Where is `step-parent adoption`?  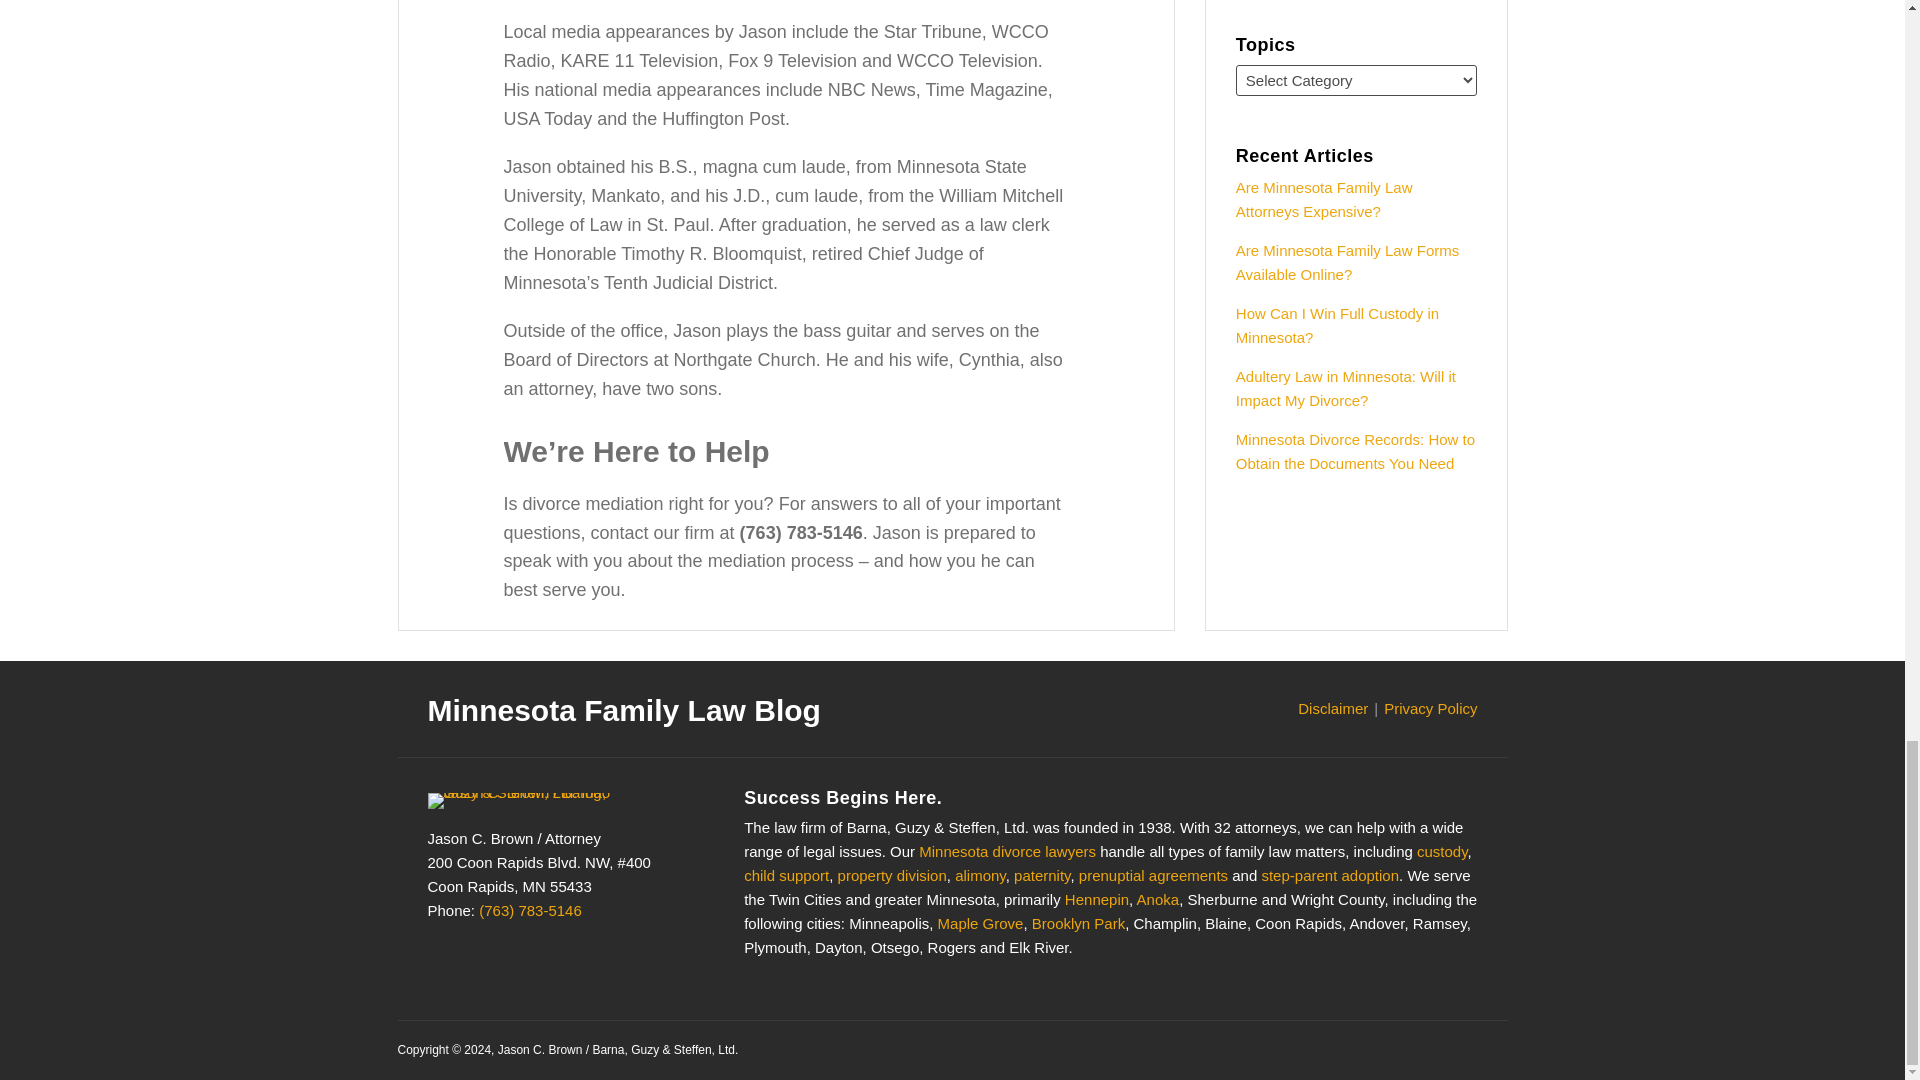 step-parent adoption is located at coordinates (1330, 876).